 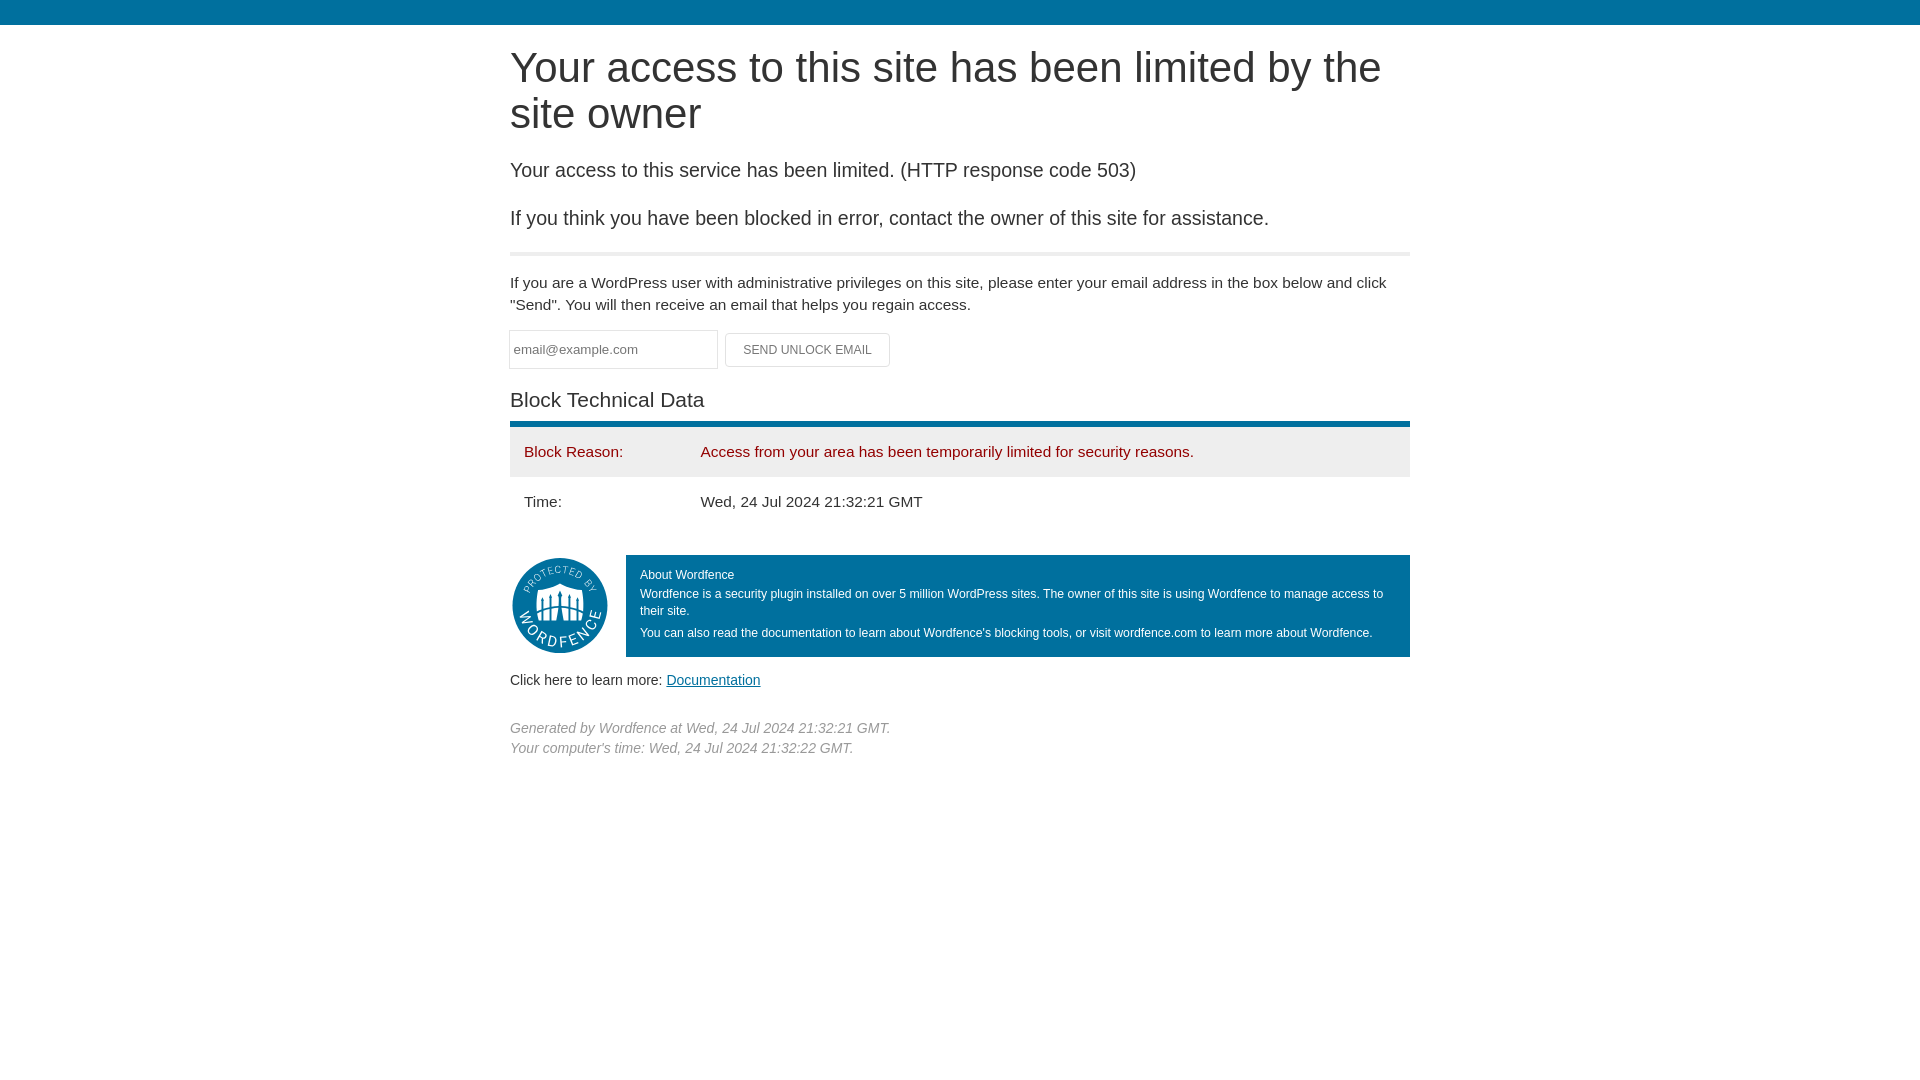 What do you see at coordinates (808, 350) in the screenshot?
I see `Send Unlock Email` at bounding box center [808, 350].